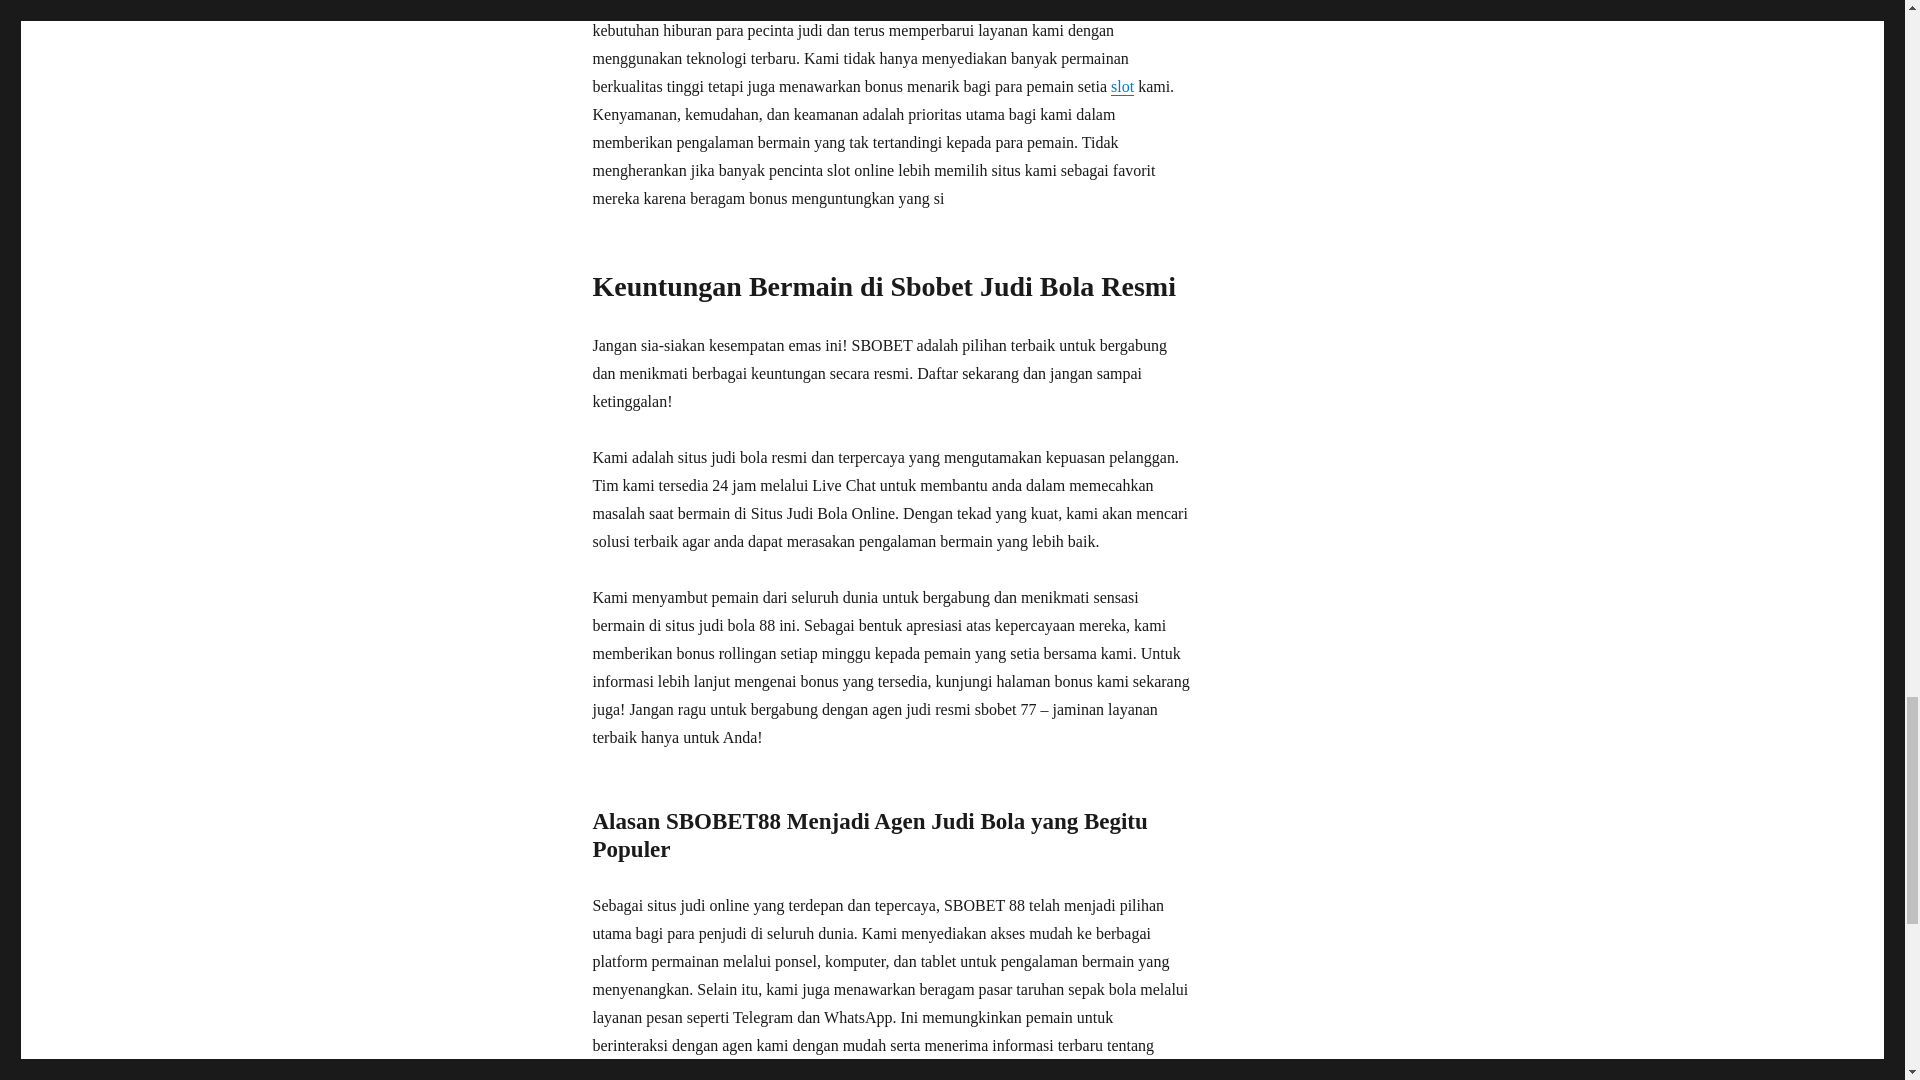 The image size is (1920, 1080). Describe the element at coordinates (1122, 86) in the screenshot. I see `slot` at that location.